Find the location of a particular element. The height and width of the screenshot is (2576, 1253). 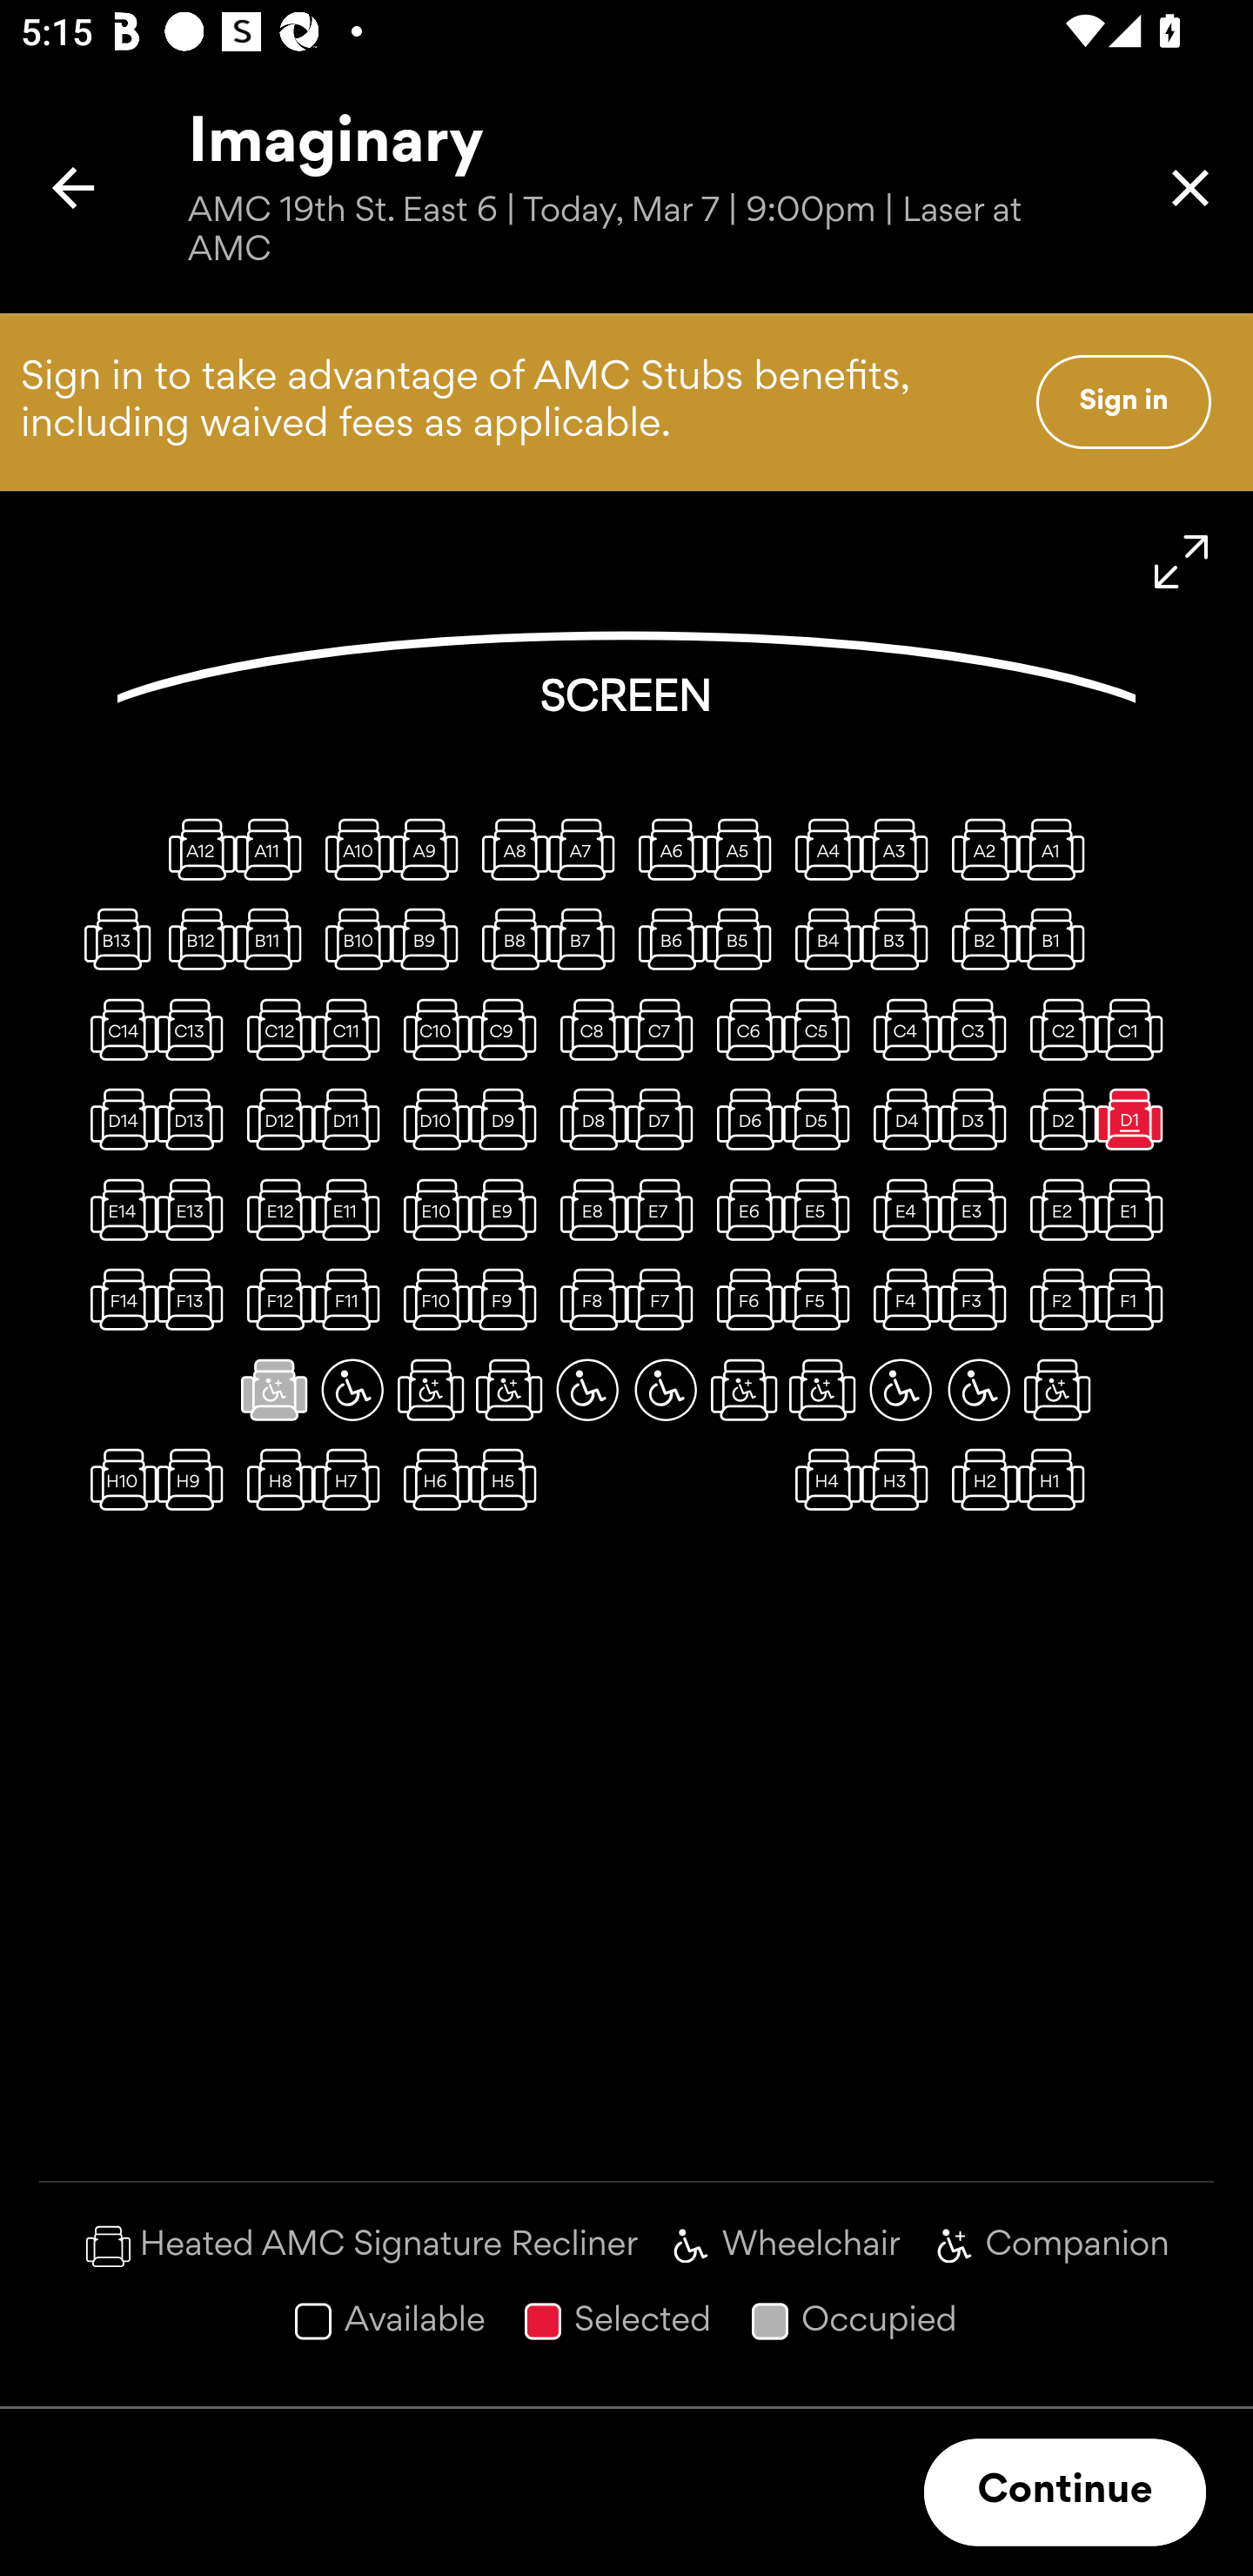

B2, Regular seat, available is located at coordinates (978, 938).